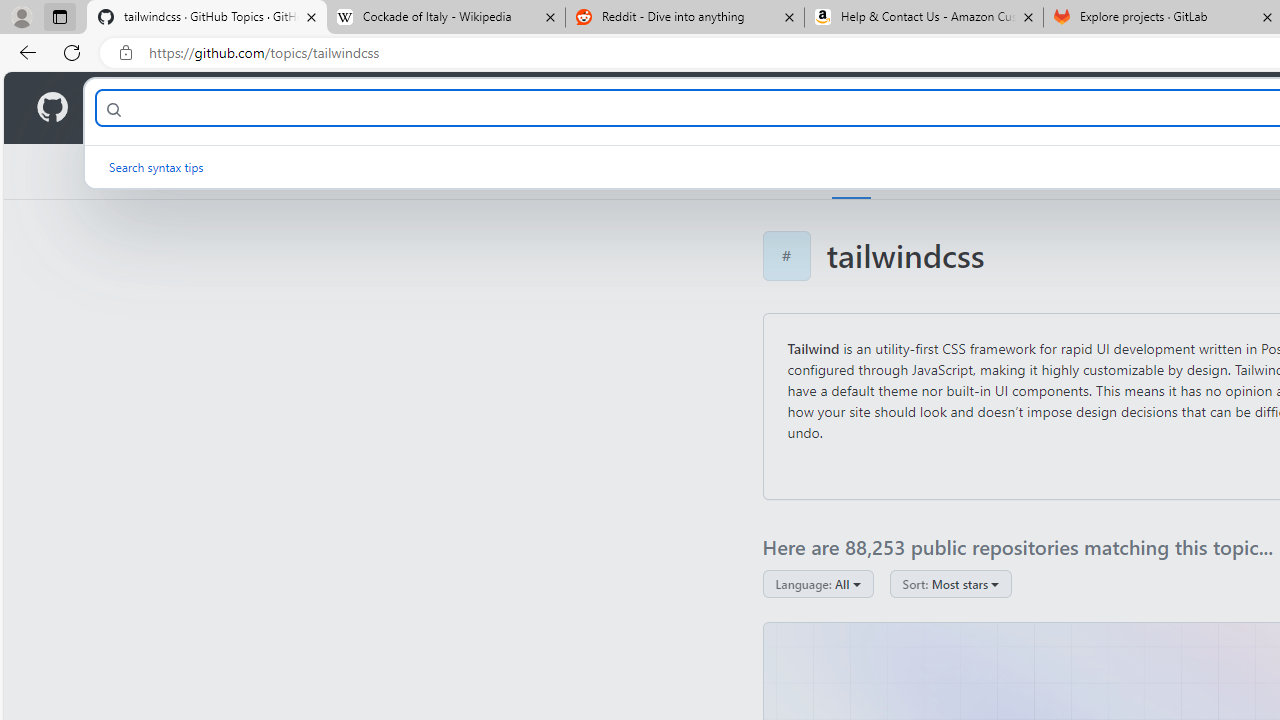 This screenshot has width=1280, height=720. I want to click on Resources, so click(330, 108).